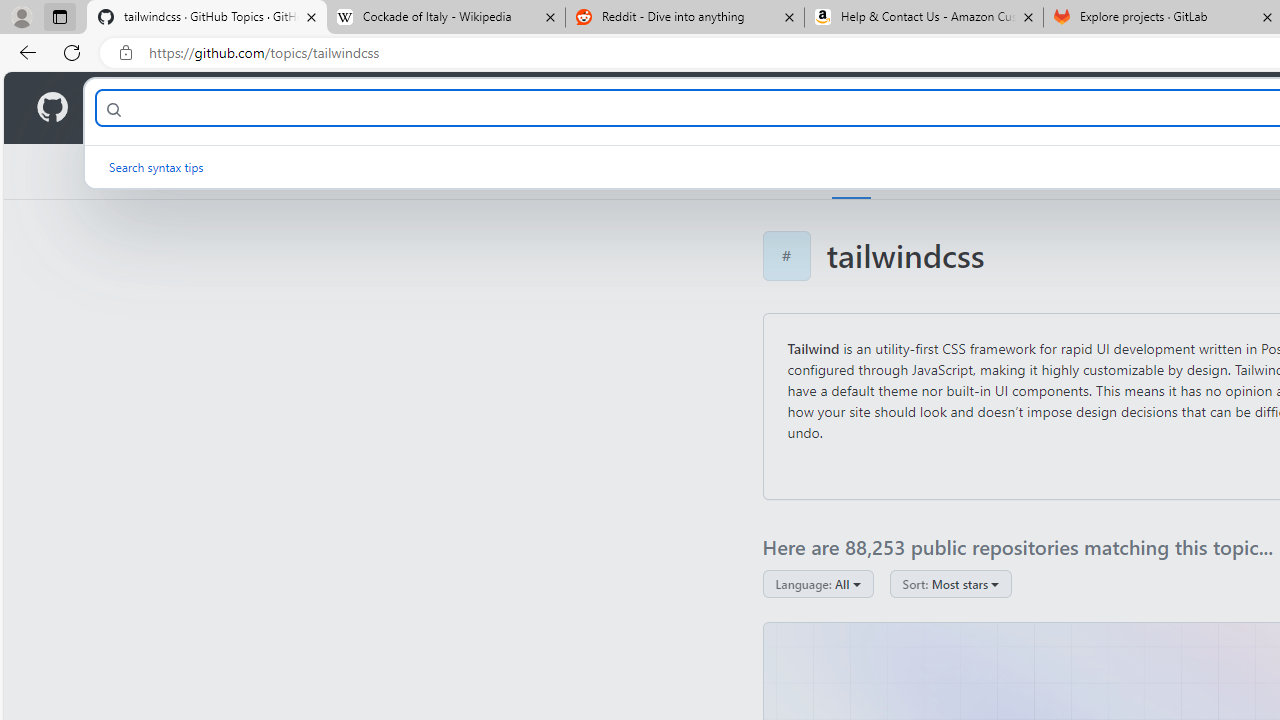 This screenshot has width=1280, height=720. I want to click on Resources, so click(330, 108).